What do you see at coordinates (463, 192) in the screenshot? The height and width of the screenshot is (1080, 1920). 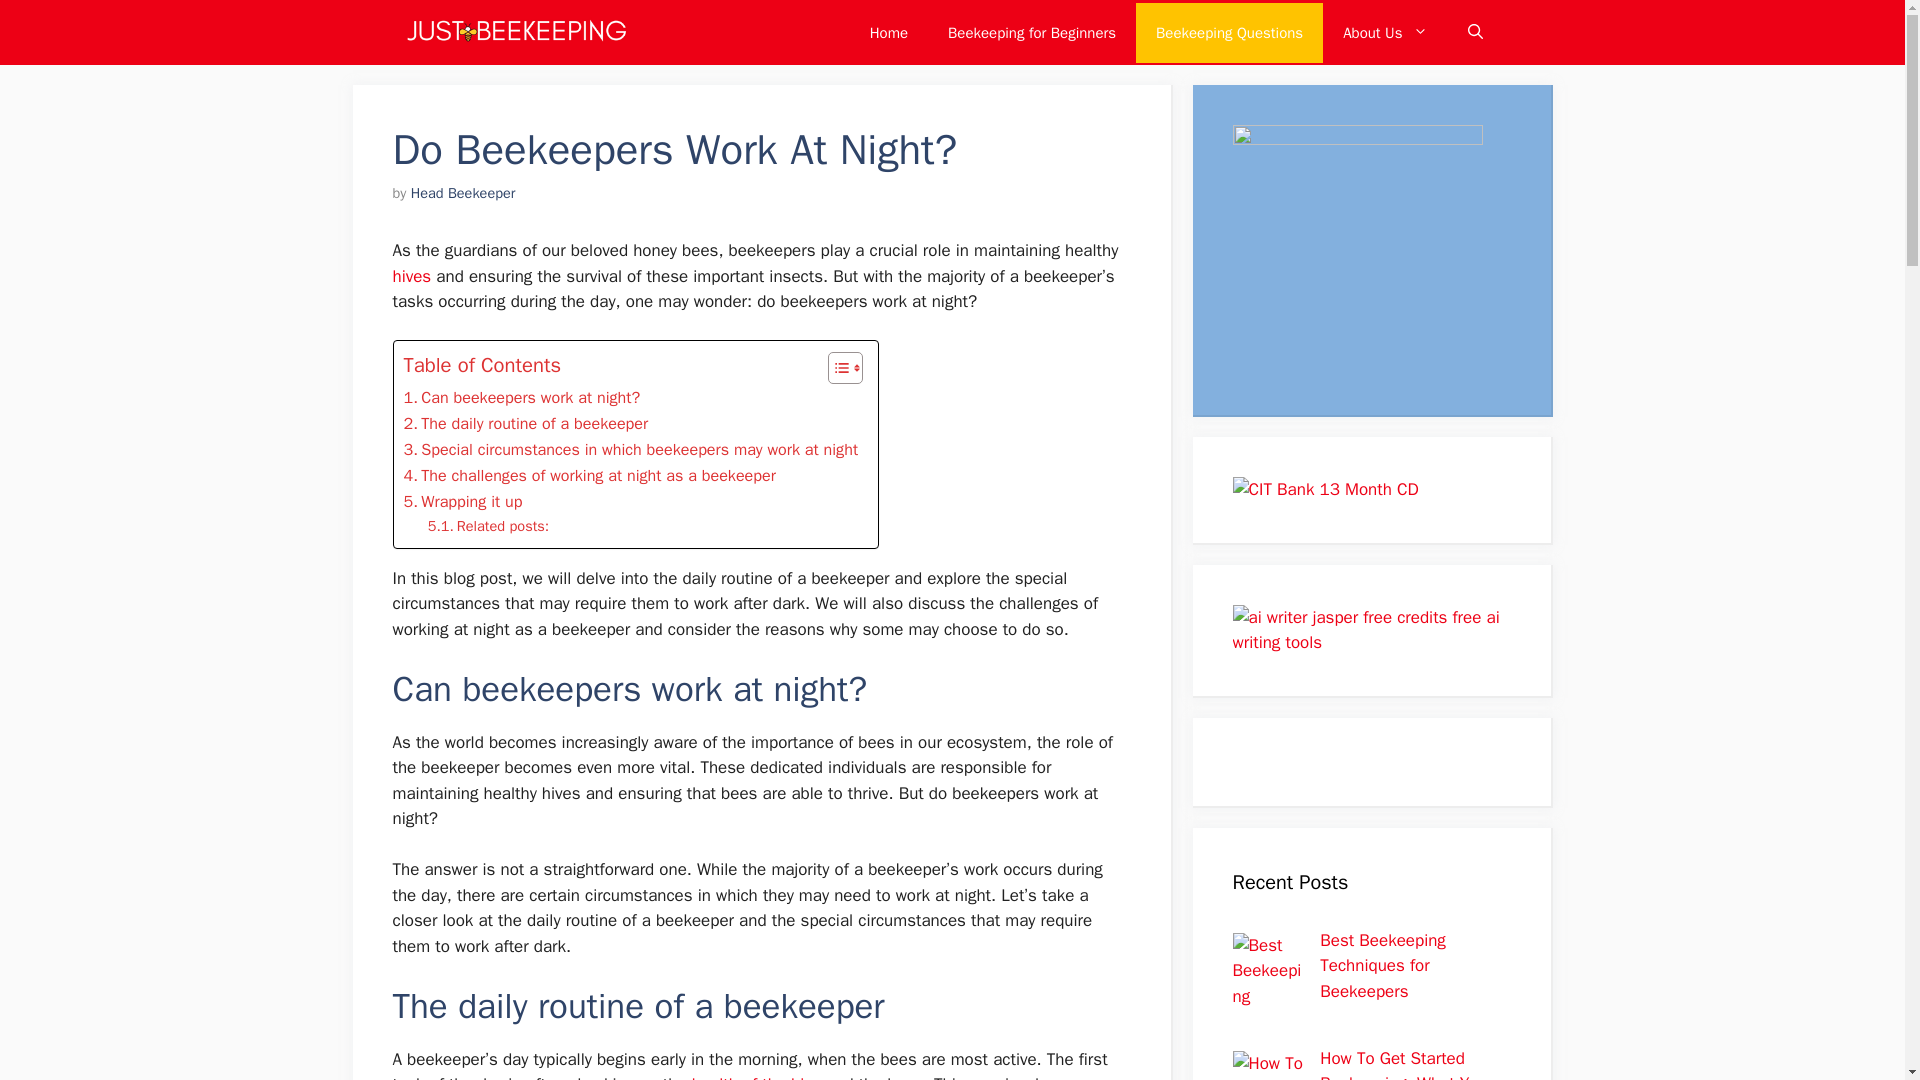 I see `Head Beekeeper` at bounding box center [463, 192].